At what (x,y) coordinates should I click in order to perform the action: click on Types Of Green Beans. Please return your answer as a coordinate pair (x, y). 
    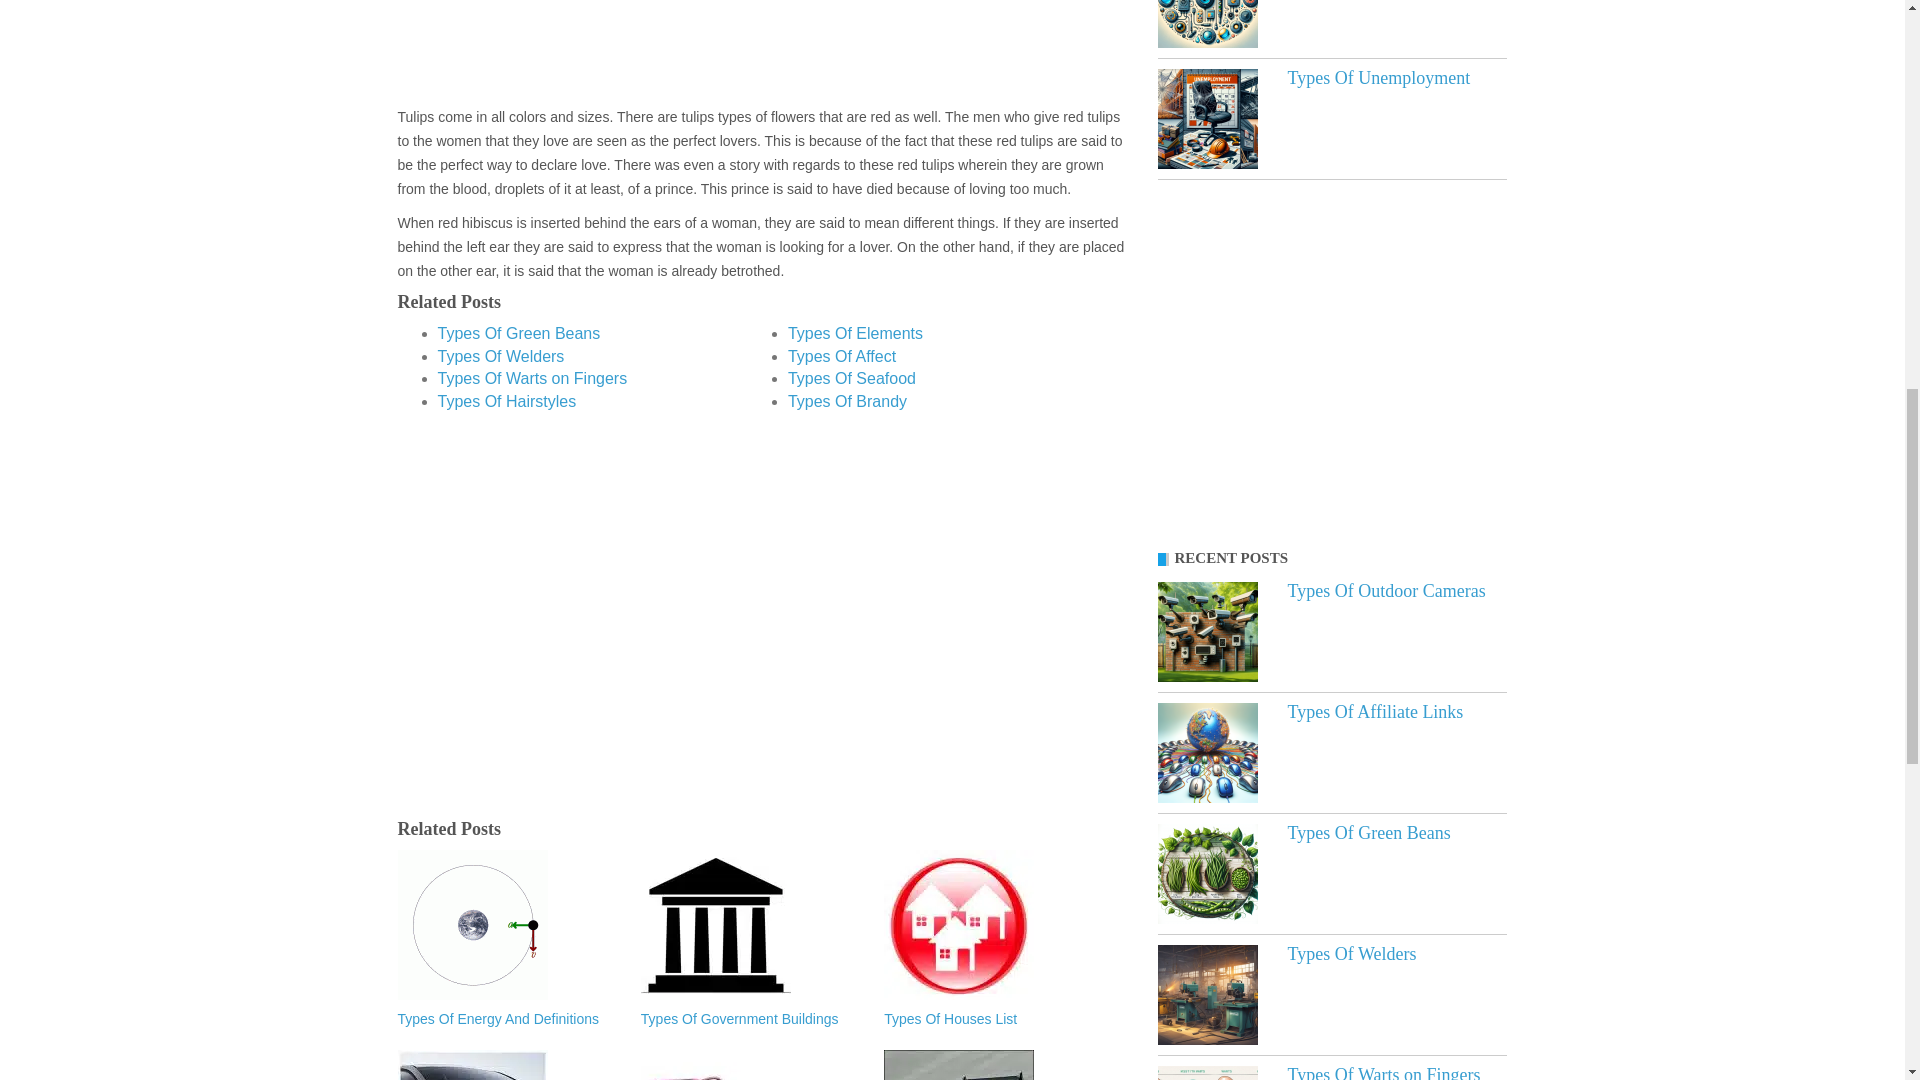
    Looking at the image, I should click on (518, 334).